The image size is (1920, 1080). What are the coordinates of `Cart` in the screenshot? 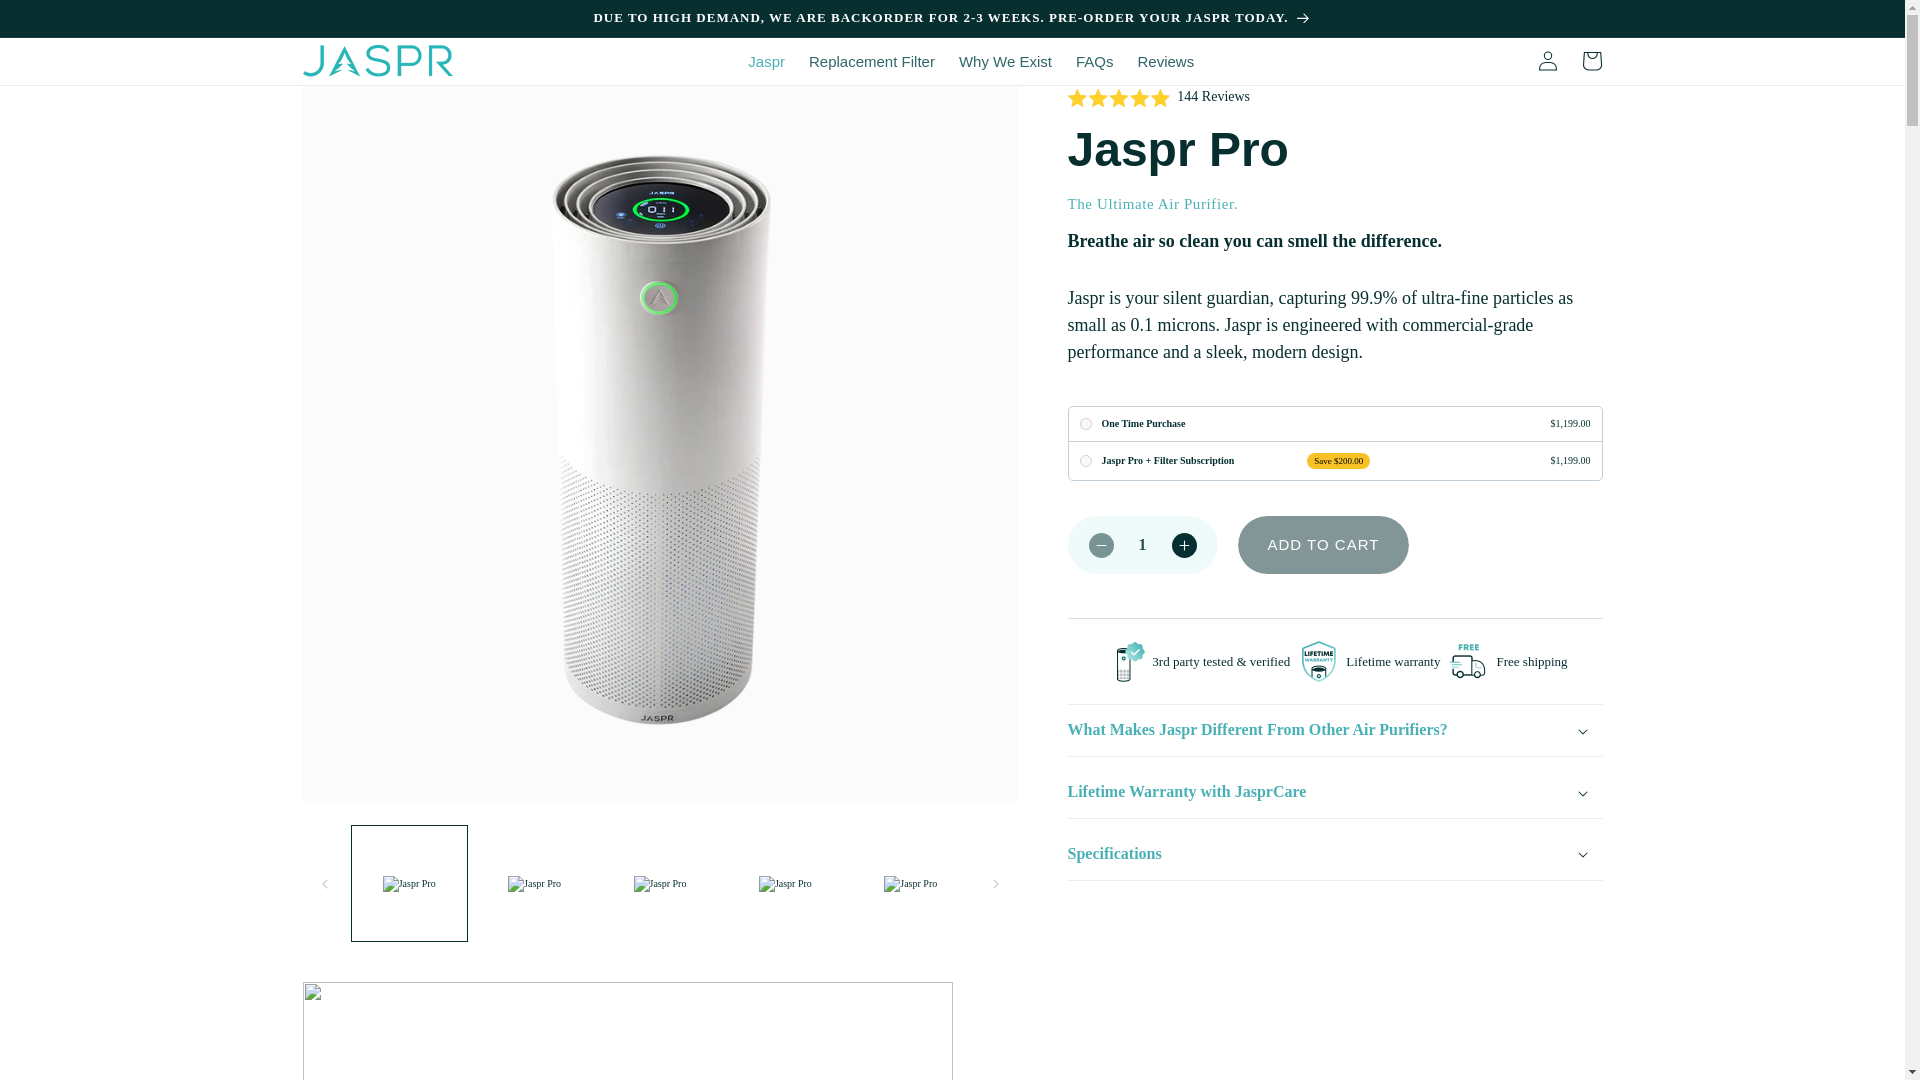 It's located at (1592, 60).